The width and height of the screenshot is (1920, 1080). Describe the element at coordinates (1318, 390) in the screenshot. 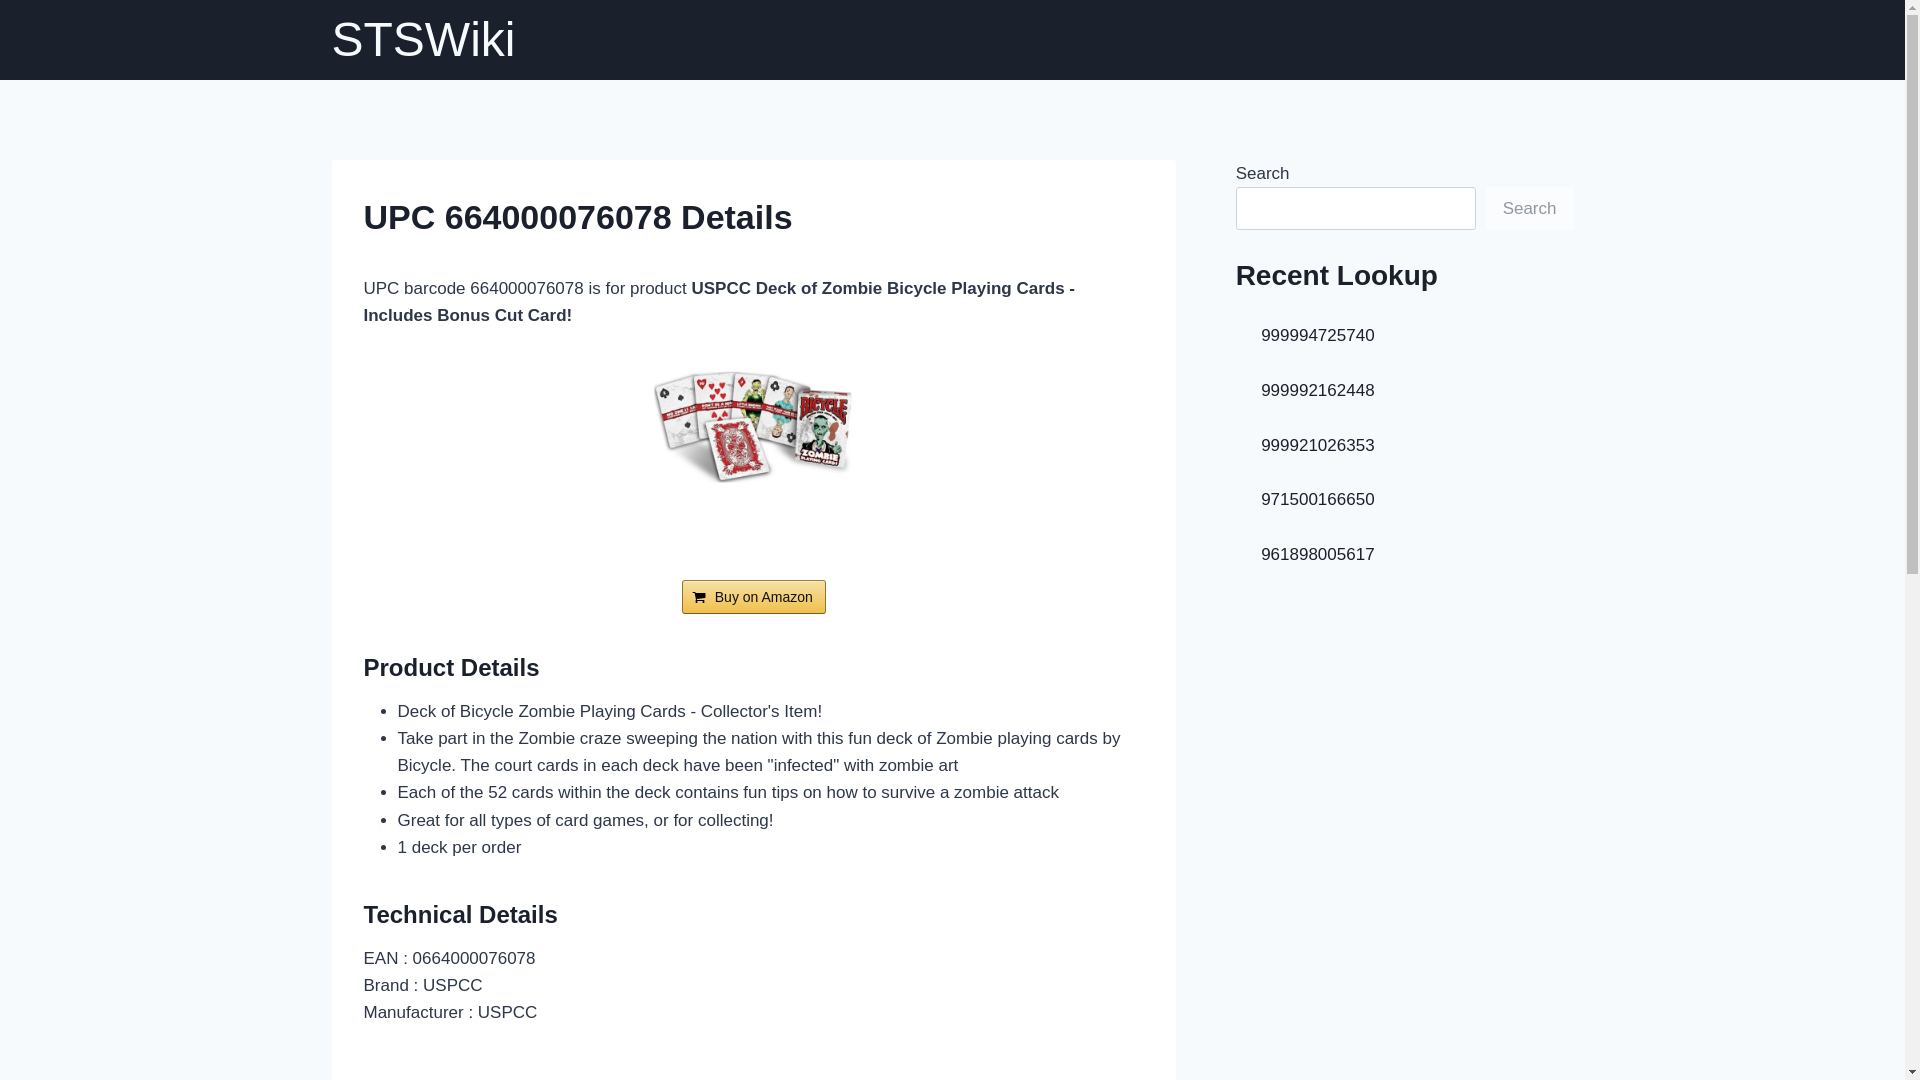

I see `999992162448` at that location.